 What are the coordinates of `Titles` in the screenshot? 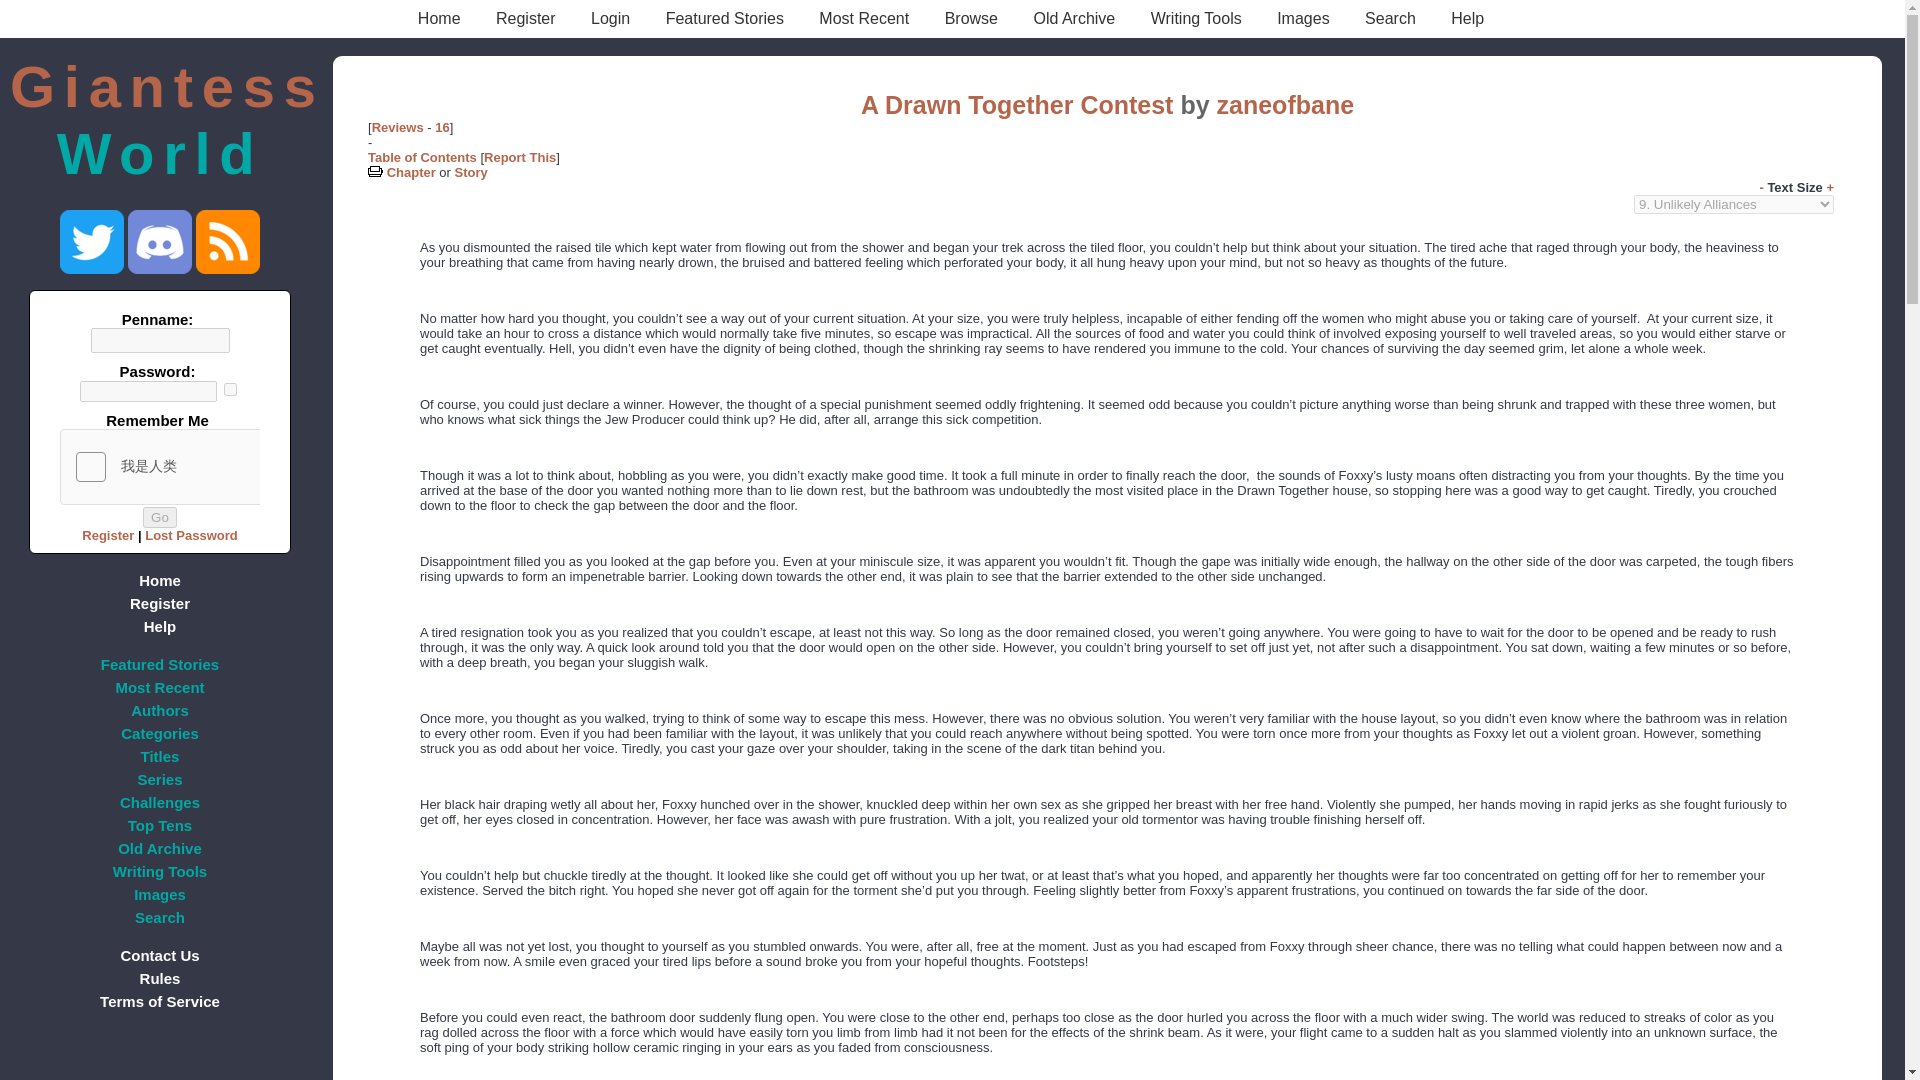 It's located at (159, 756).